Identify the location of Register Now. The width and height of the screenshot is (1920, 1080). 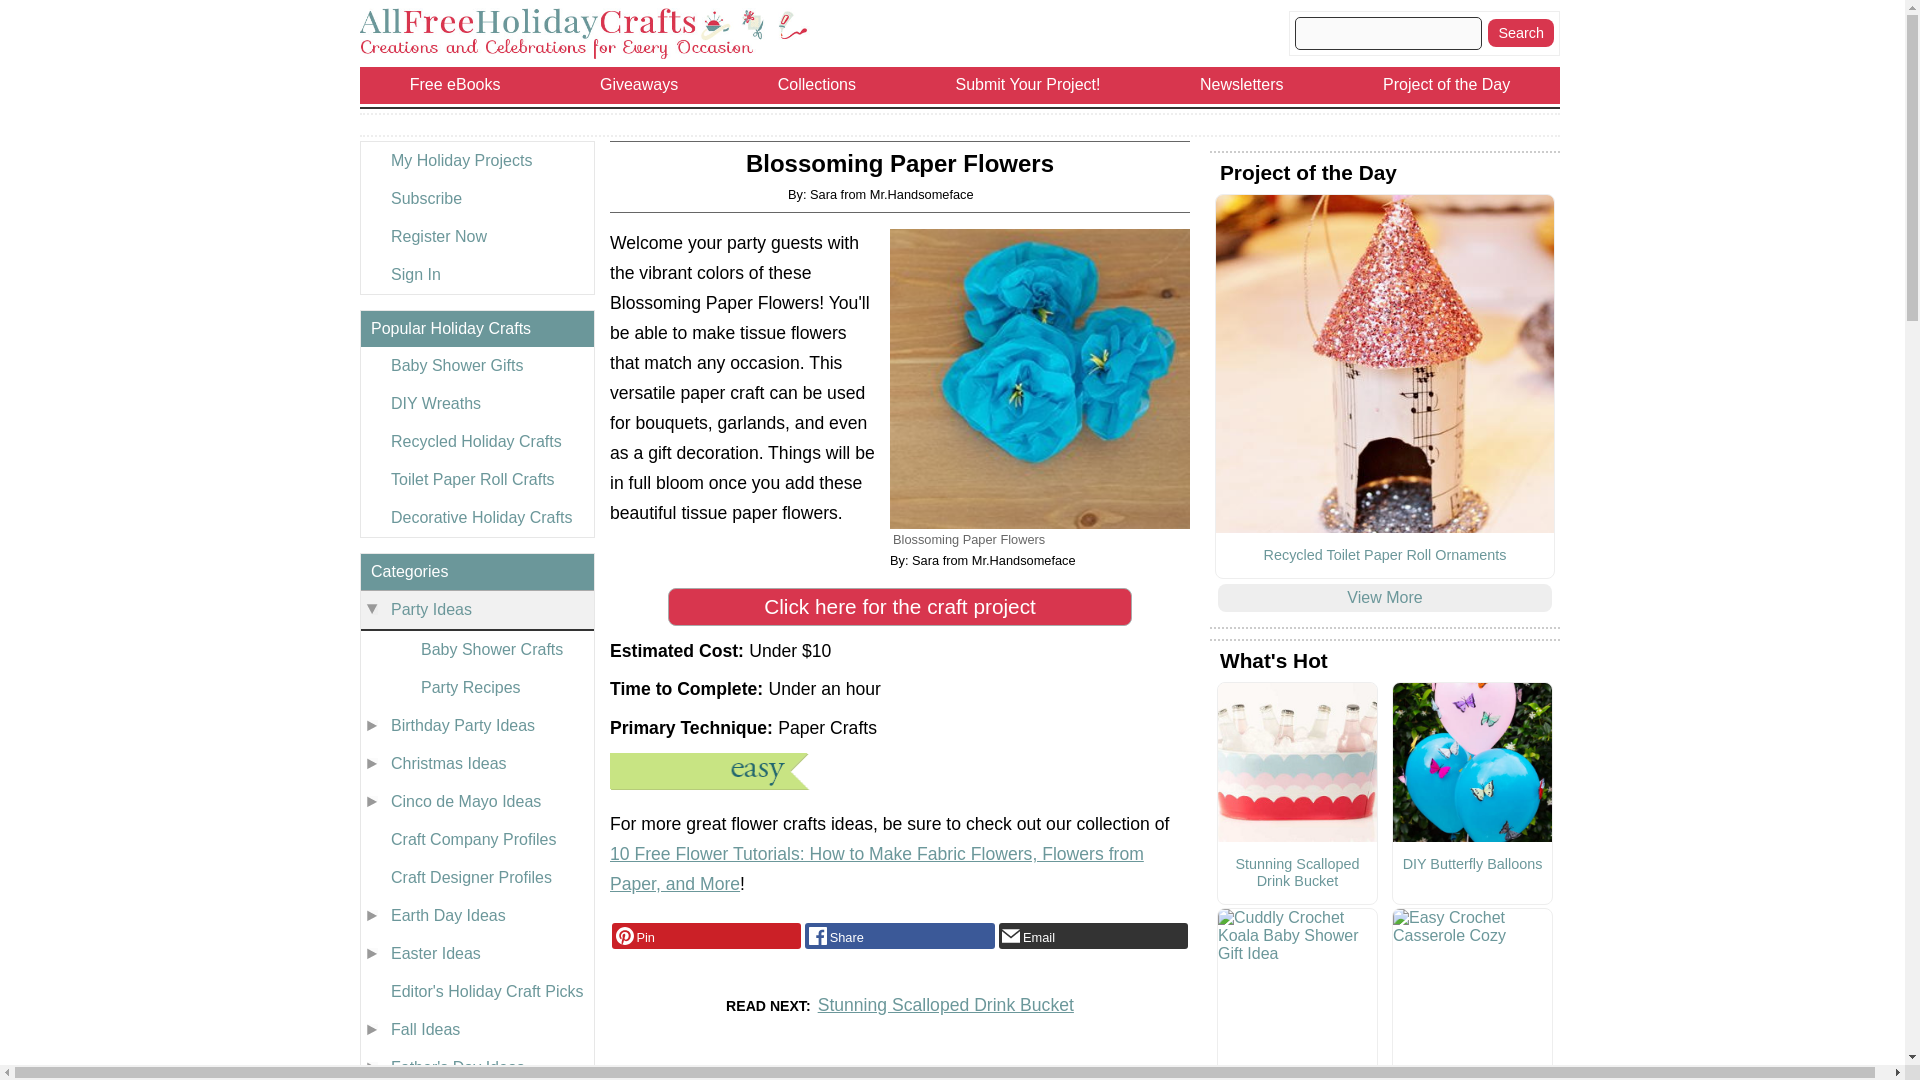
(476, 236).